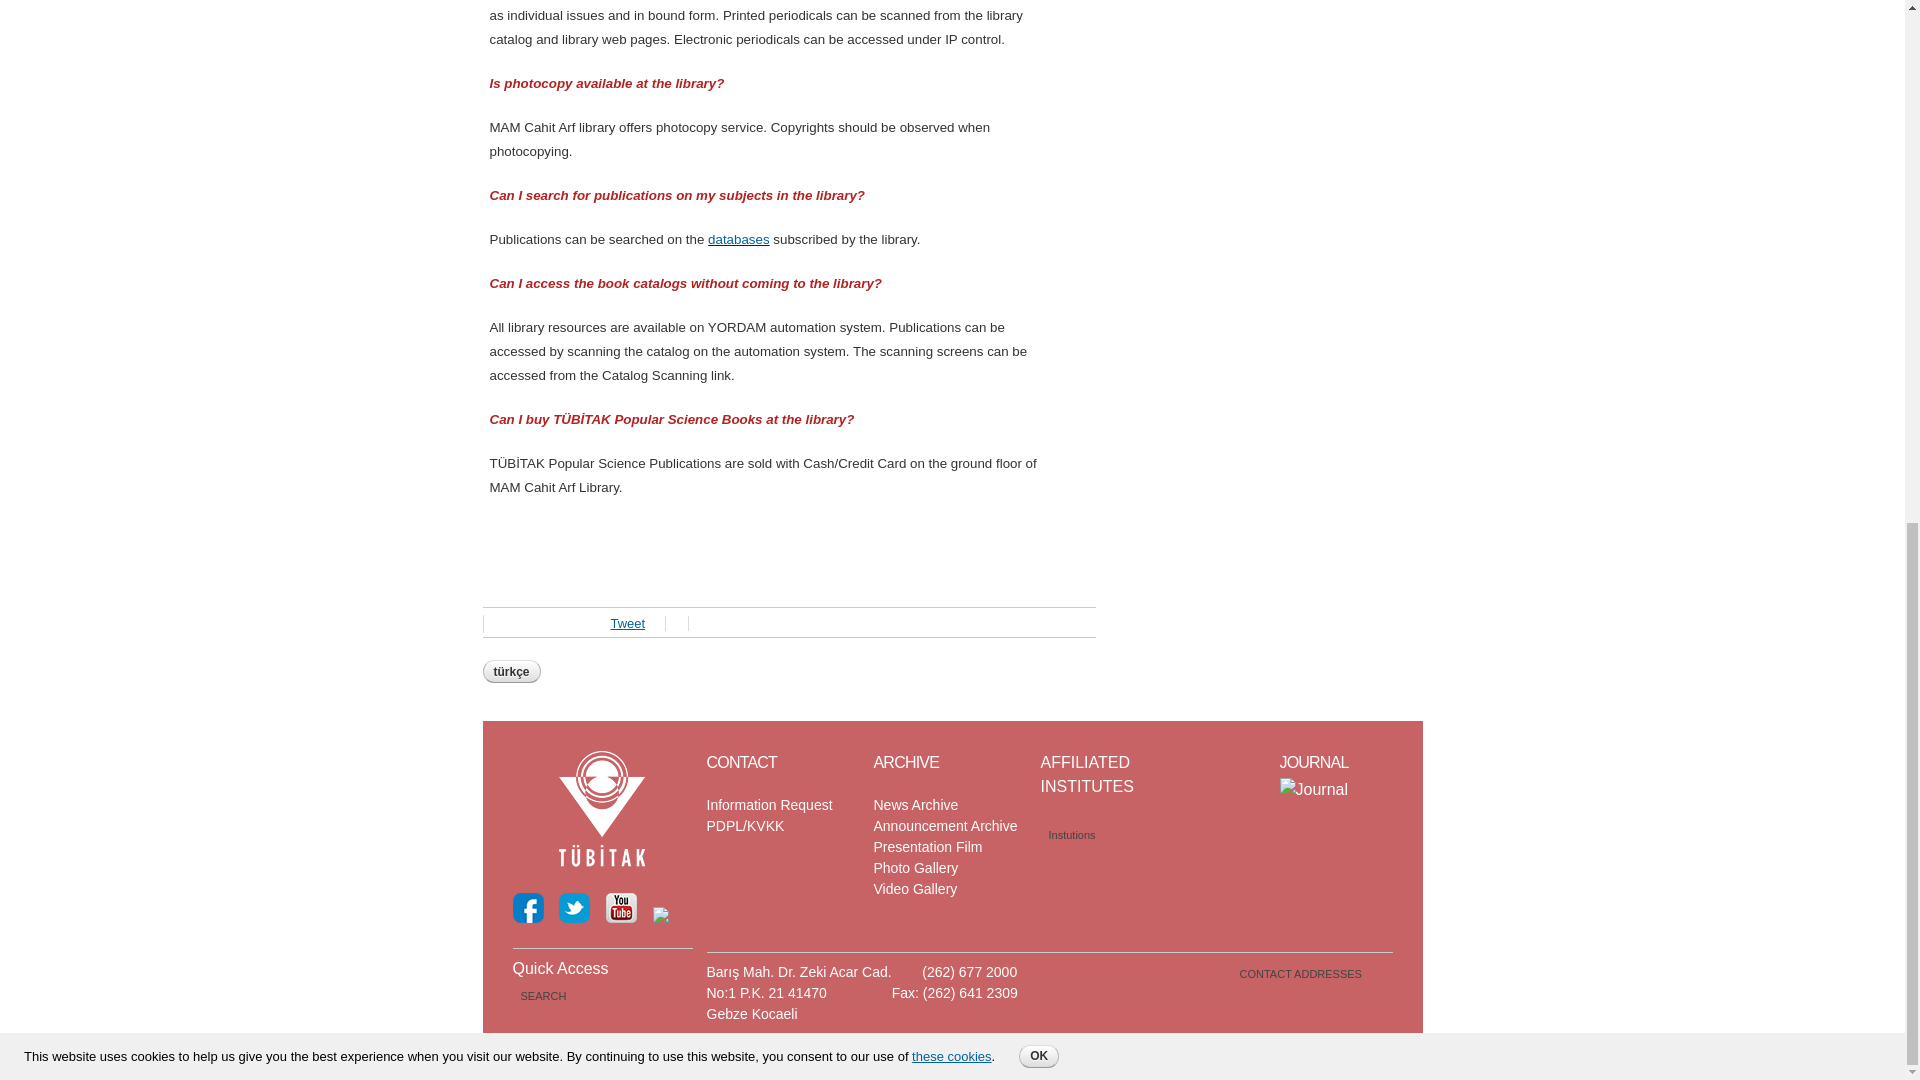 The width and height of the screenshot is (1920, 1080). I want to click on these cookies, so click(952, 44).